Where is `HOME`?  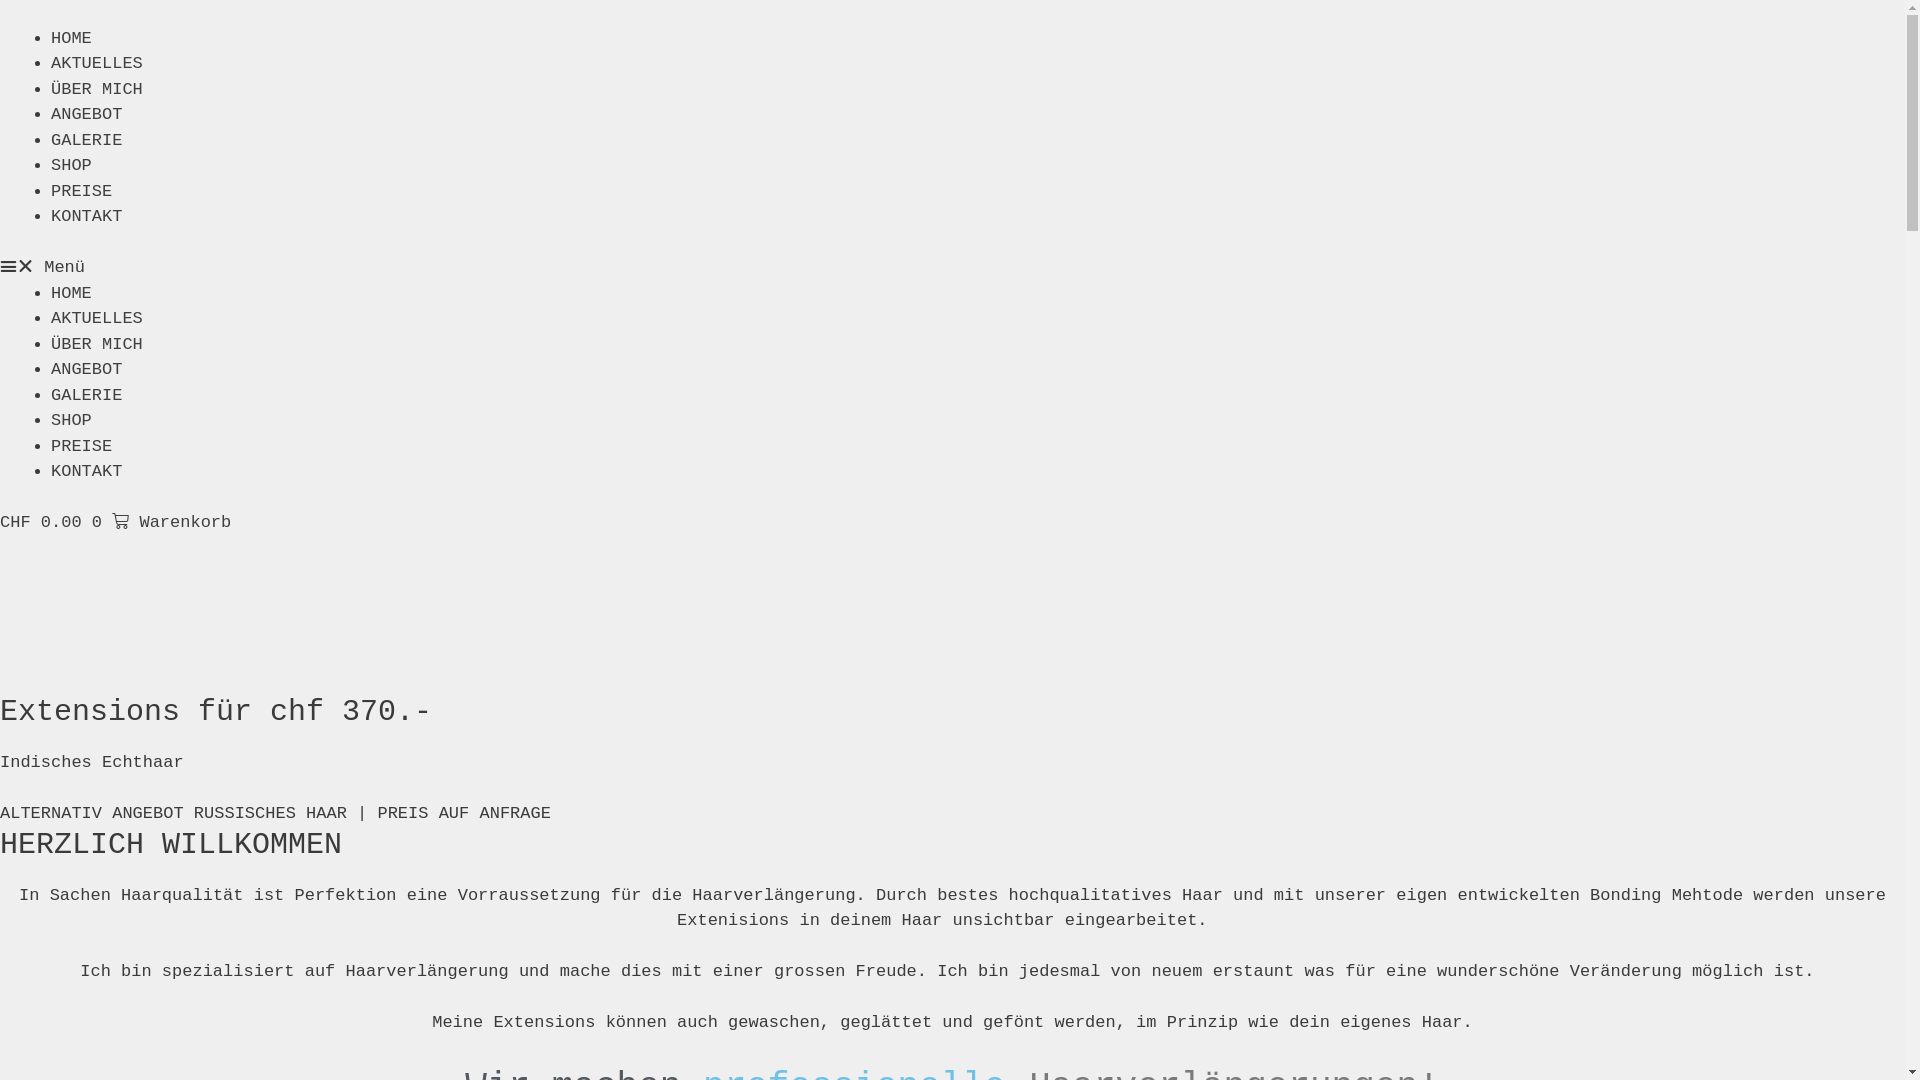 HOME is located at coordinates (72, 38).